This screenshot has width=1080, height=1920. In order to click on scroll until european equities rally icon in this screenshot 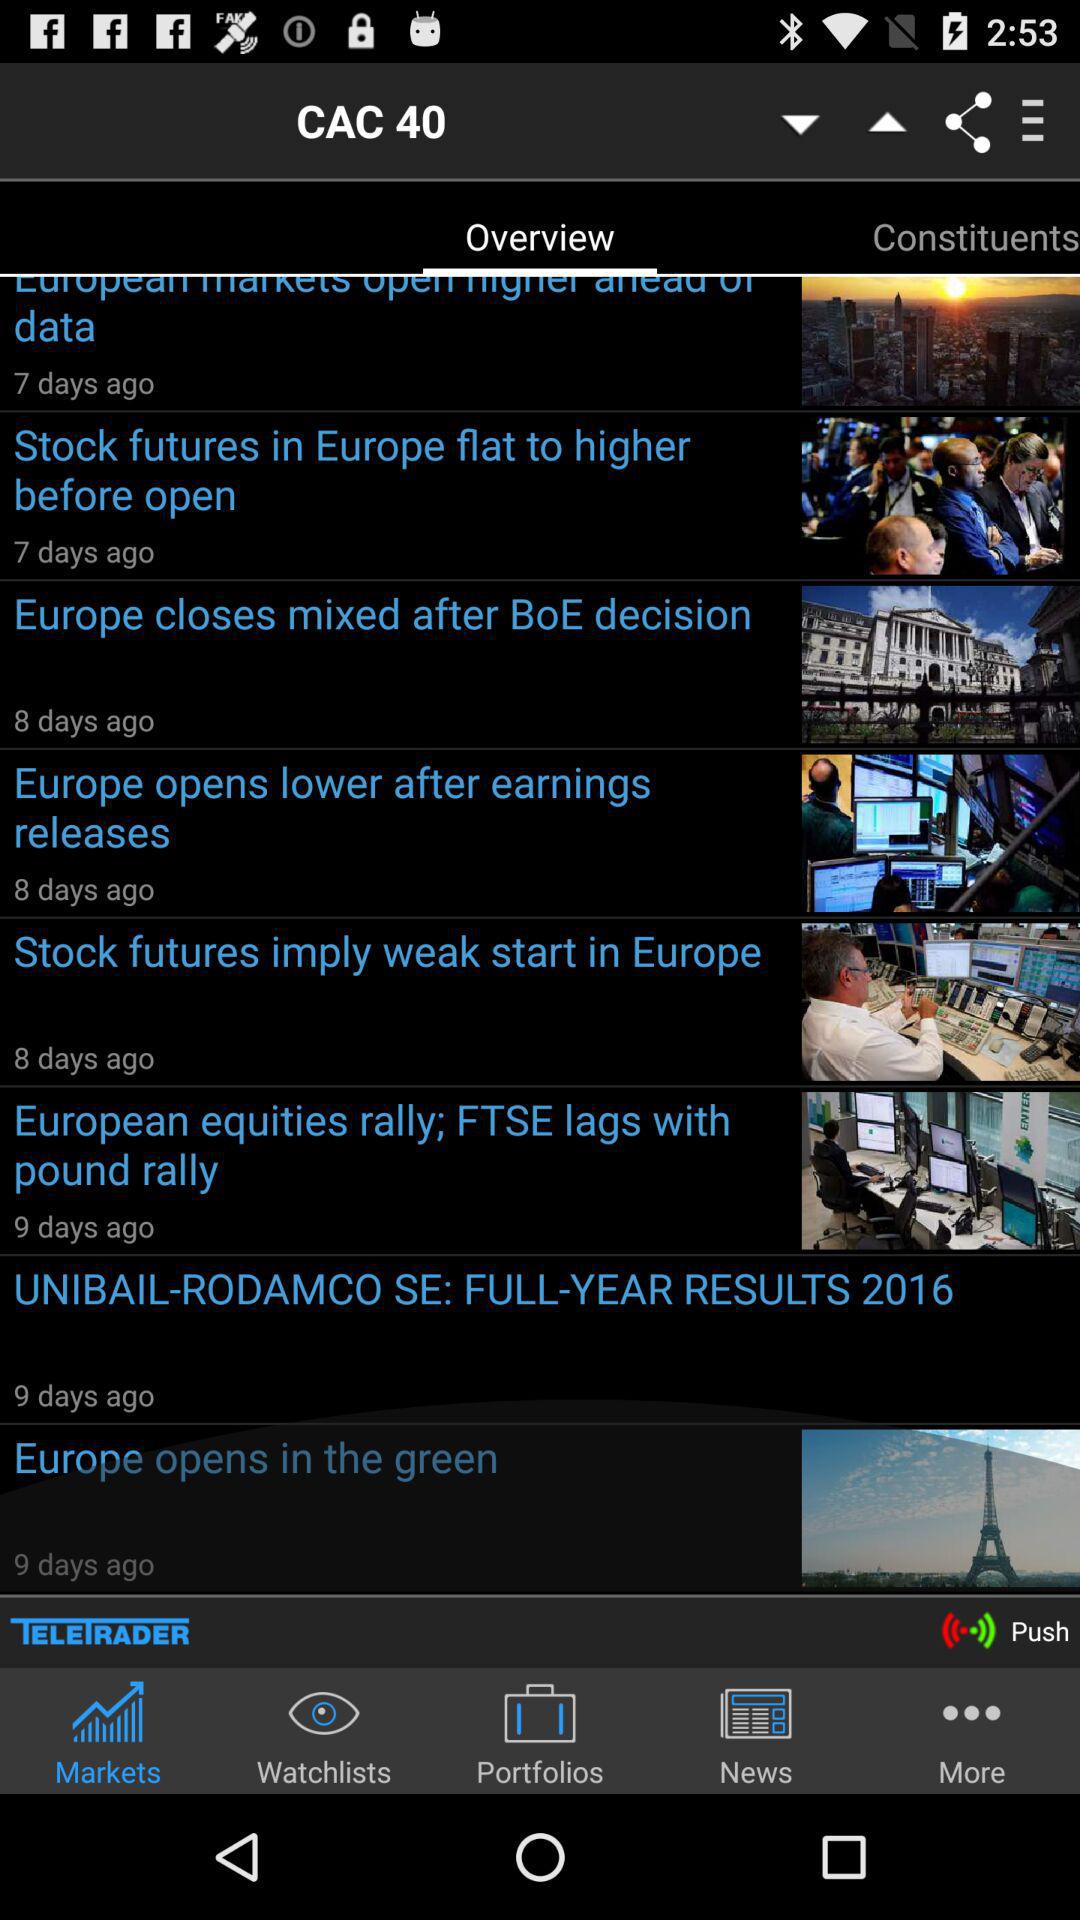, I will do `click(400, 1148)`.